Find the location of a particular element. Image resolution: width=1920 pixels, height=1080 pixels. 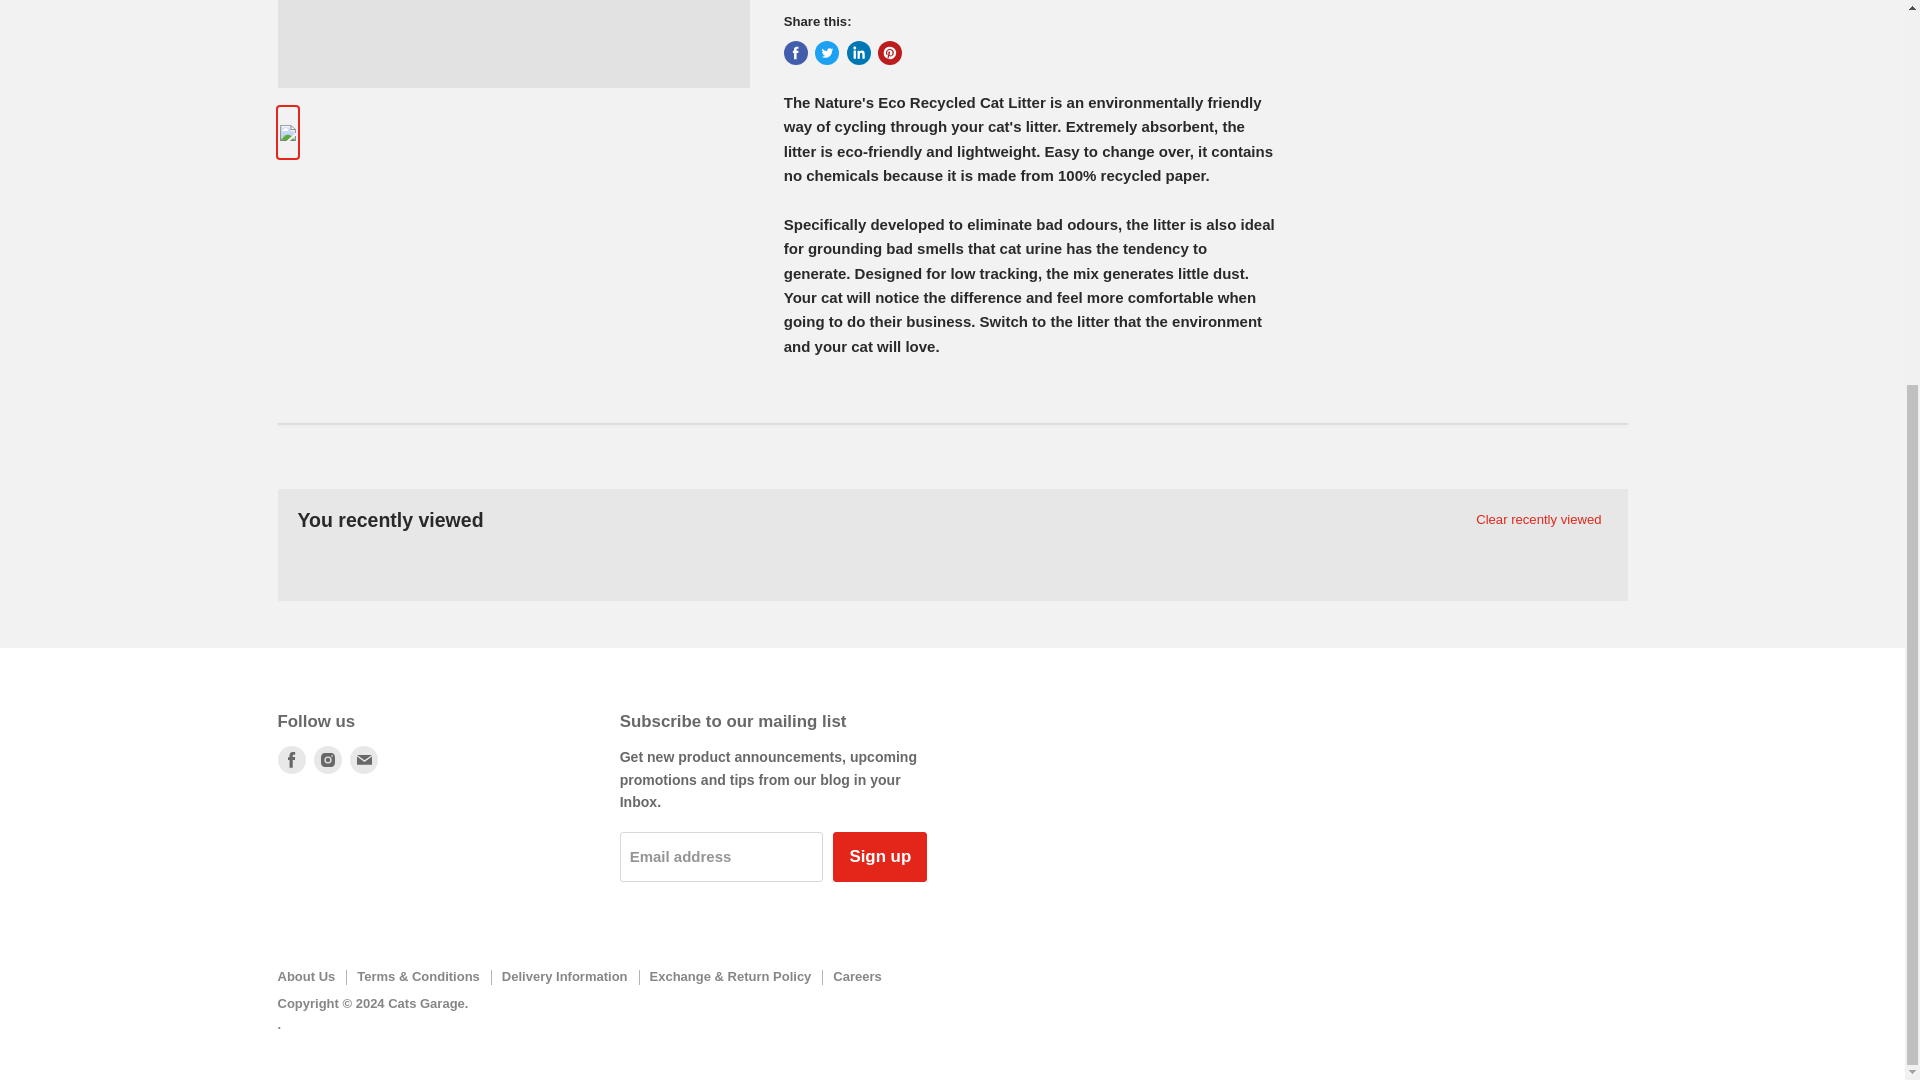

E-mail is located at coordinates (364, 759).